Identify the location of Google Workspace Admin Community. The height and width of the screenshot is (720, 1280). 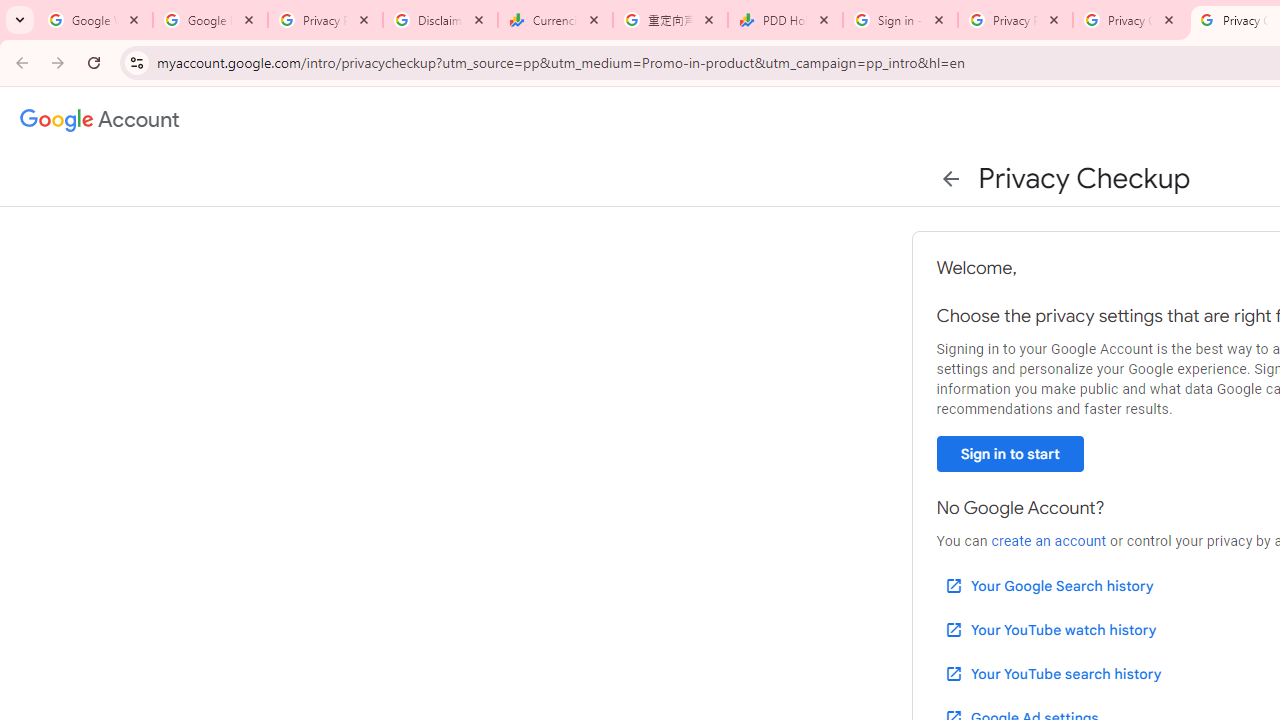
(95, 20).